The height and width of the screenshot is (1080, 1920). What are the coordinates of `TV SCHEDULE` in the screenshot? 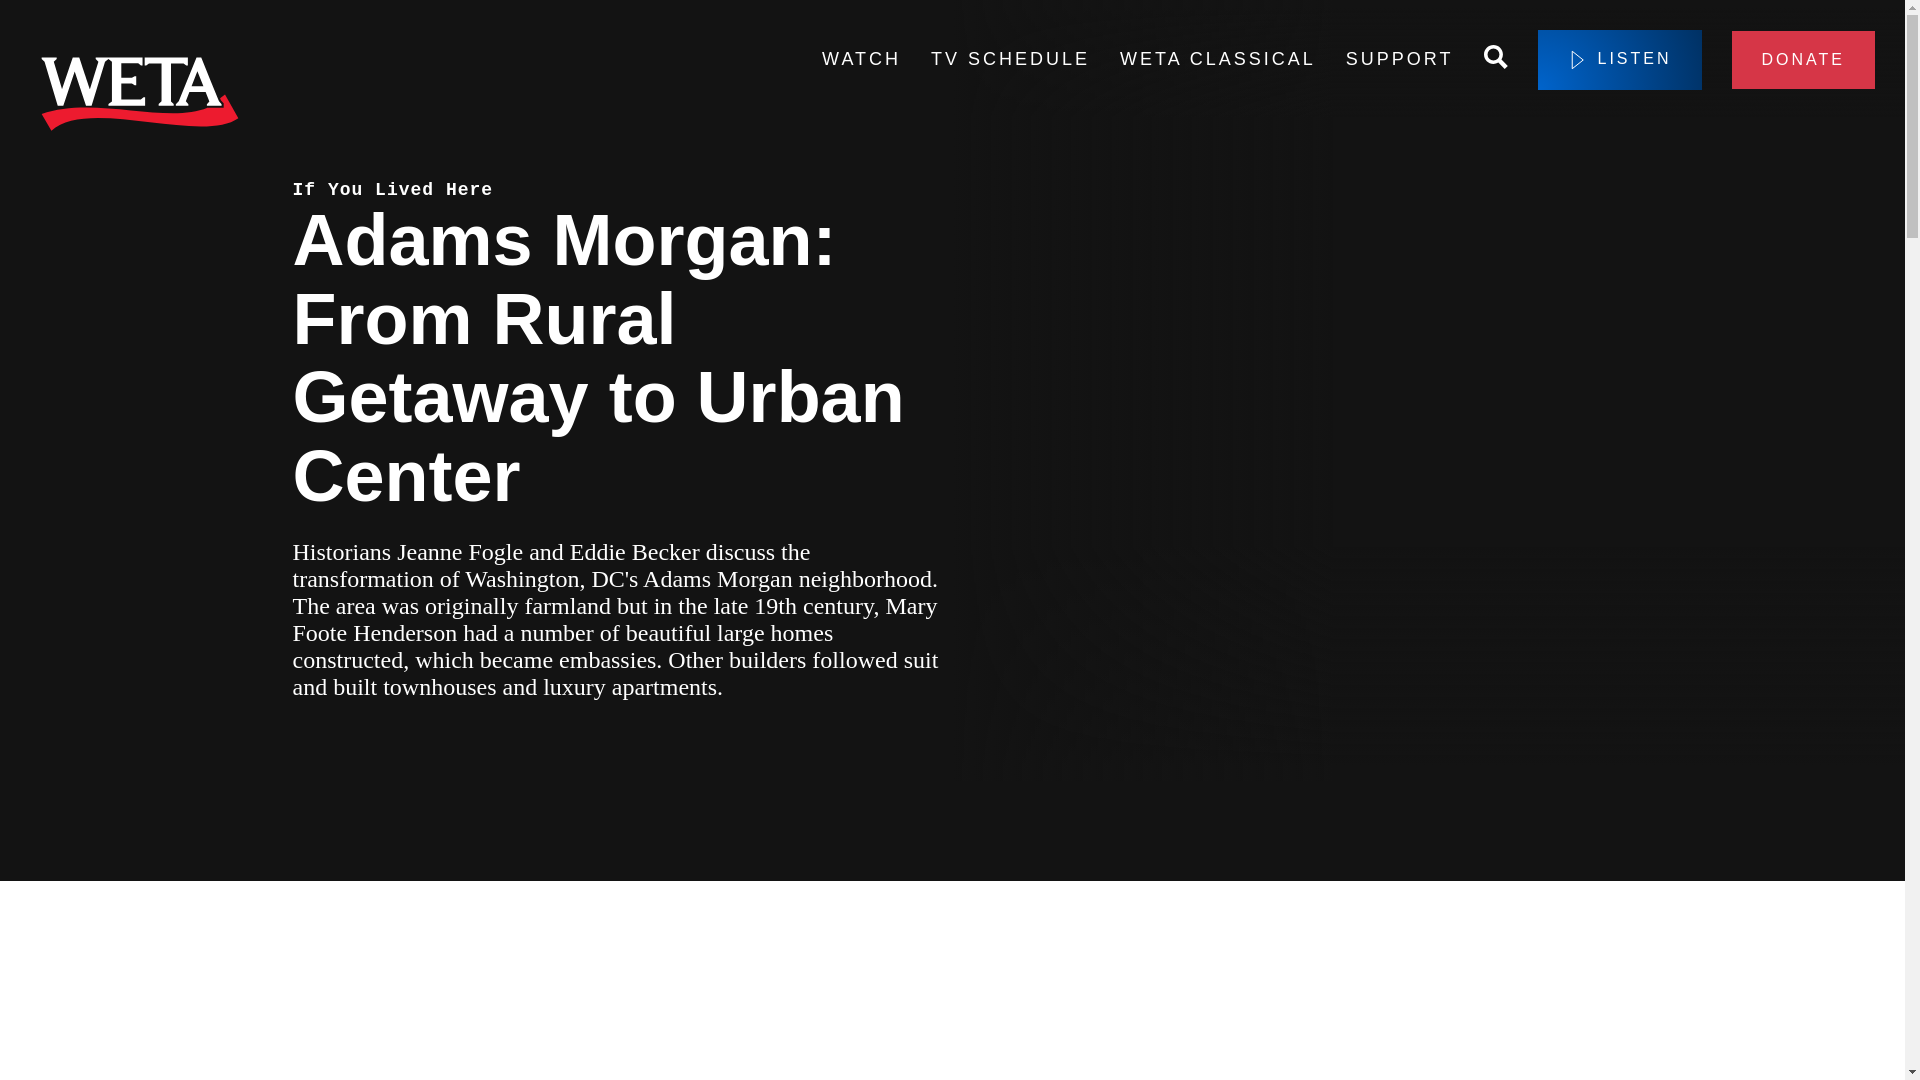 It's located at (1010, 60).